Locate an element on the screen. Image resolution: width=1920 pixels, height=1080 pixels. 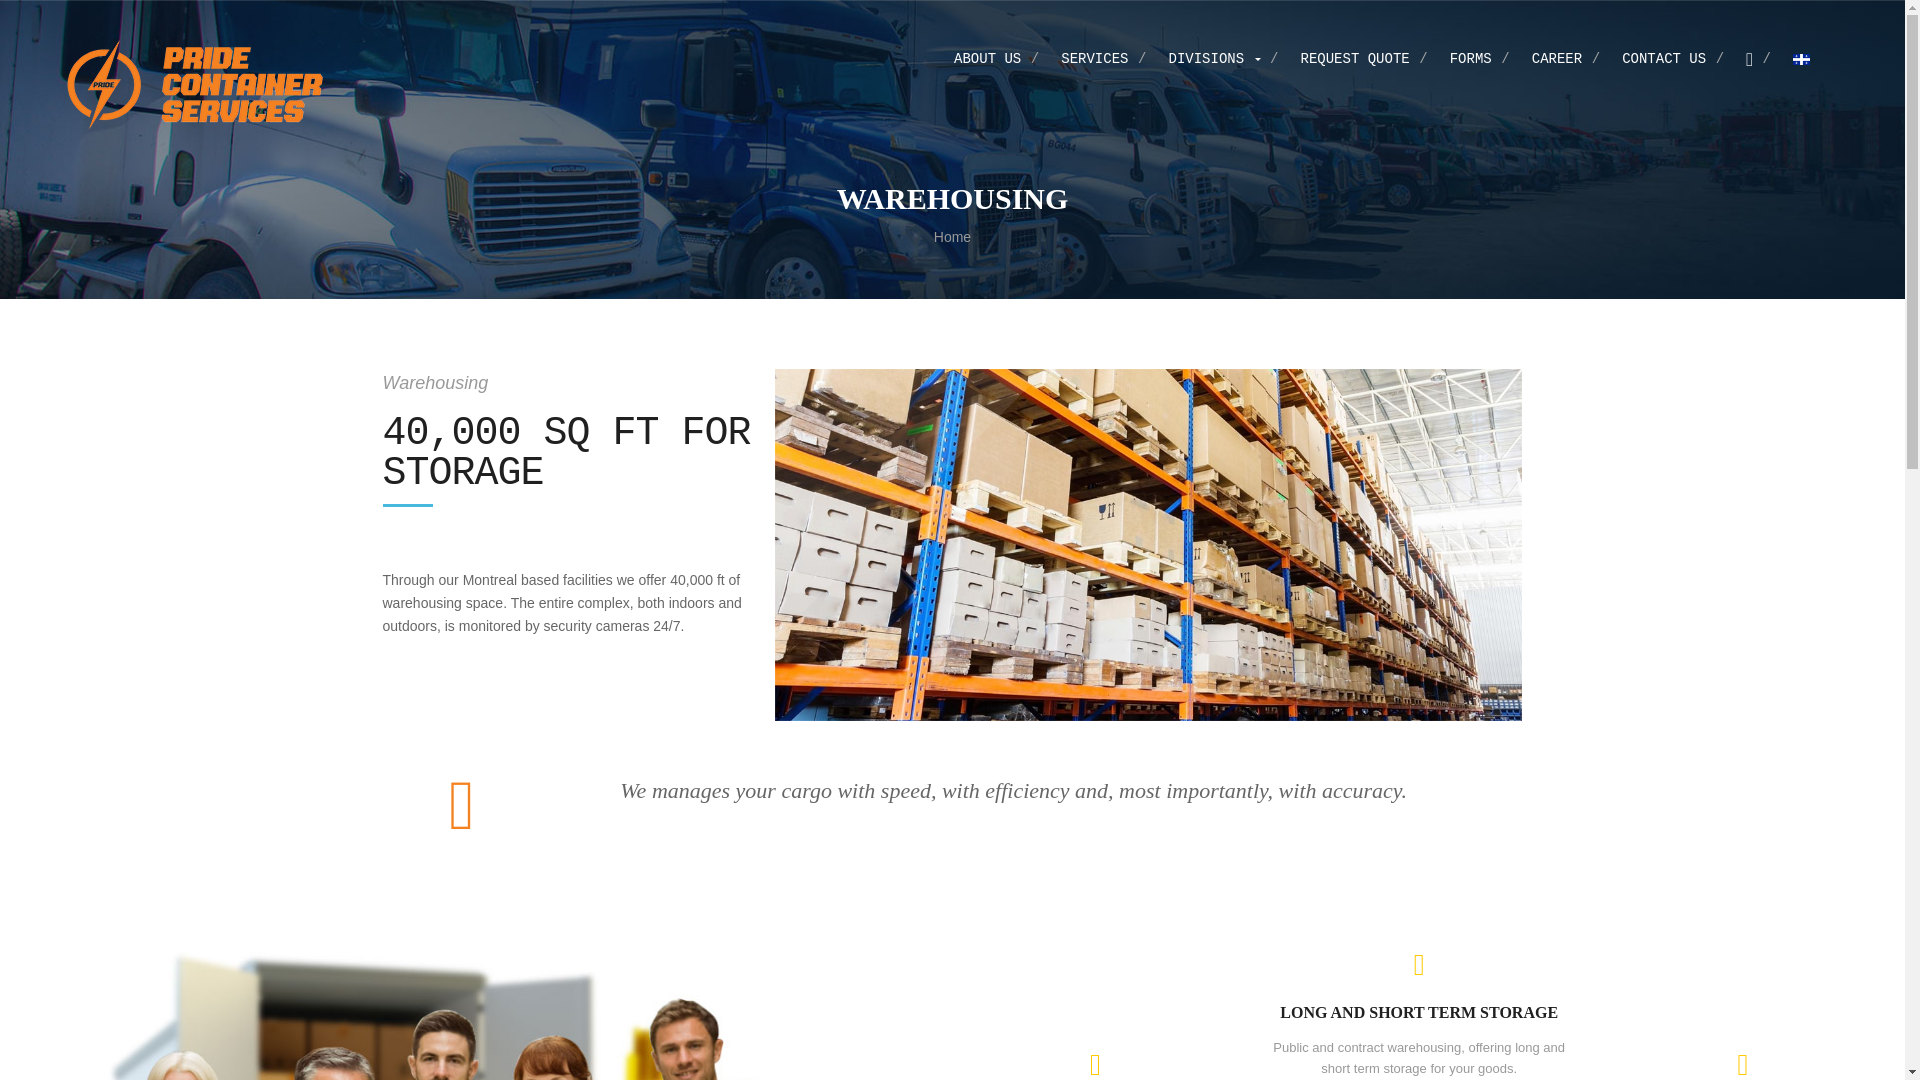
ABOUT US is located at coordinates (988, 58).